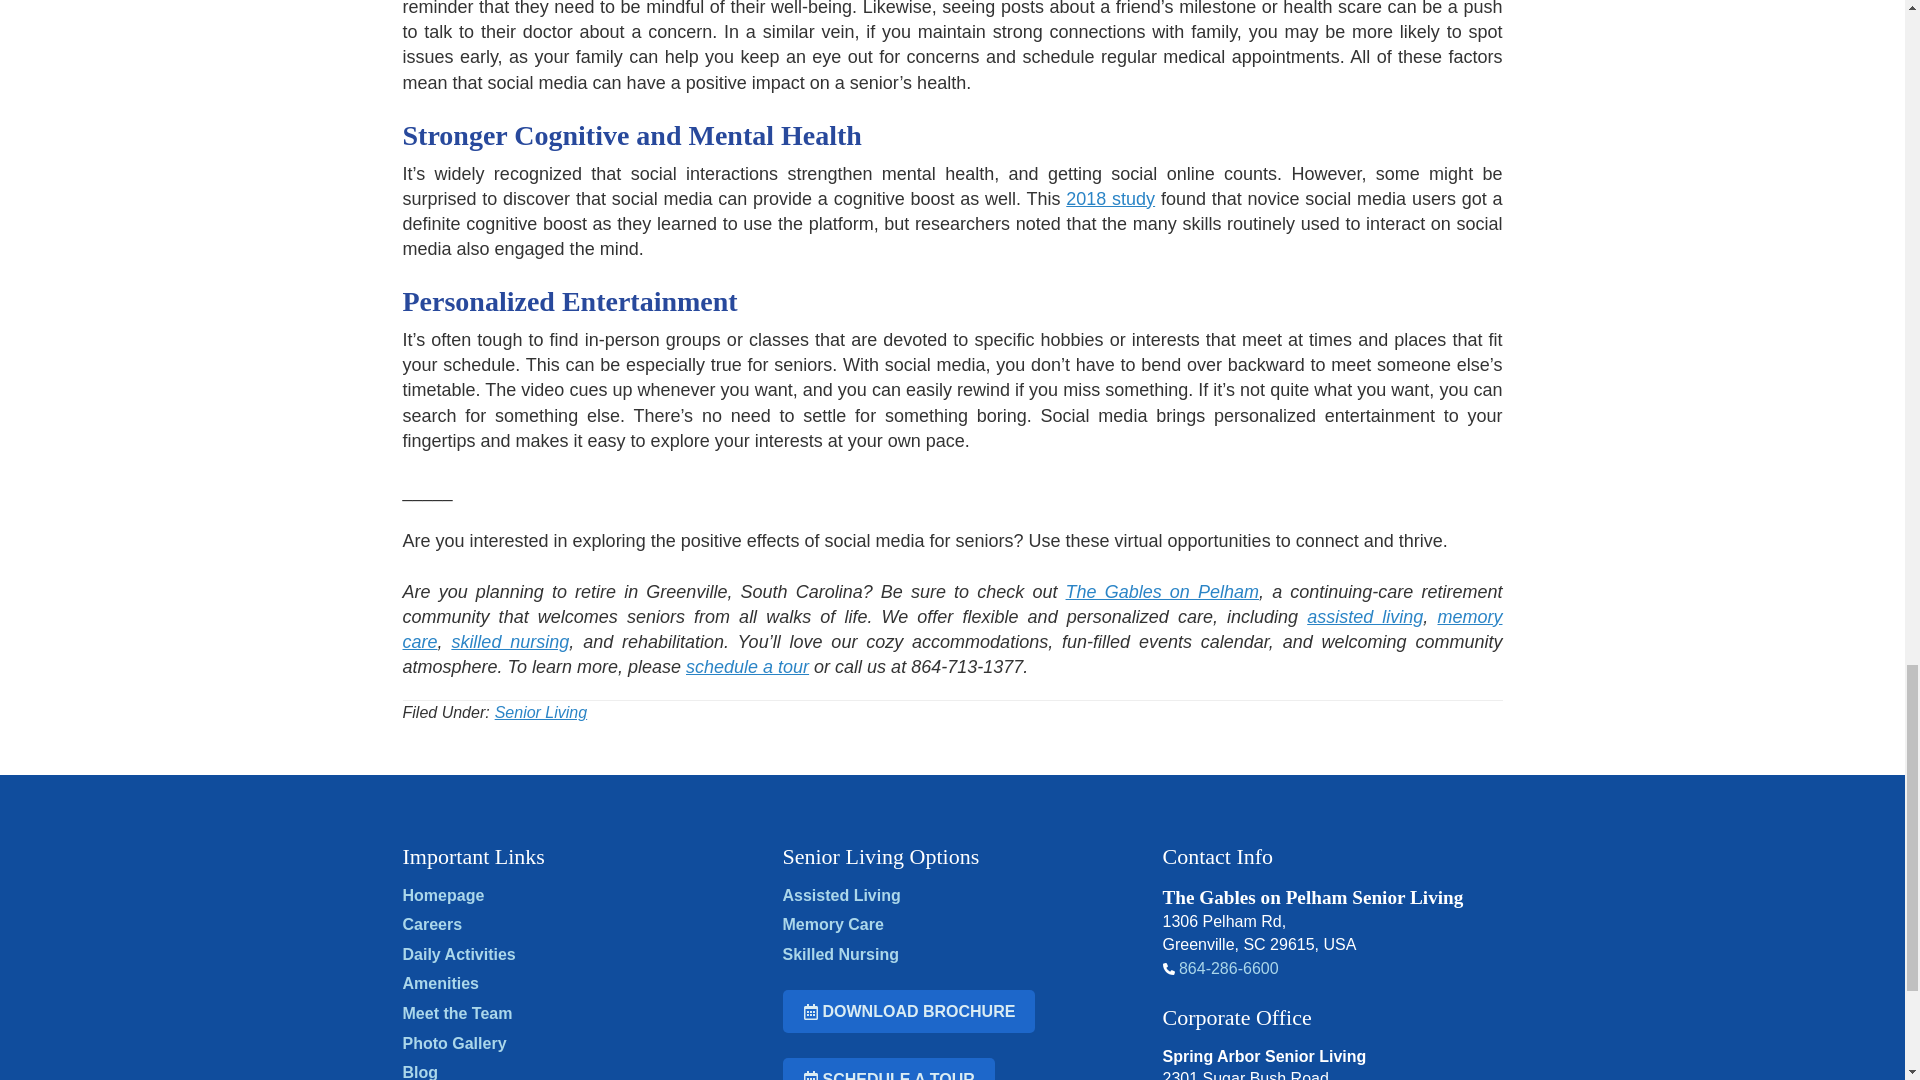  I want to click on 2018 study, so click(1110, 199).